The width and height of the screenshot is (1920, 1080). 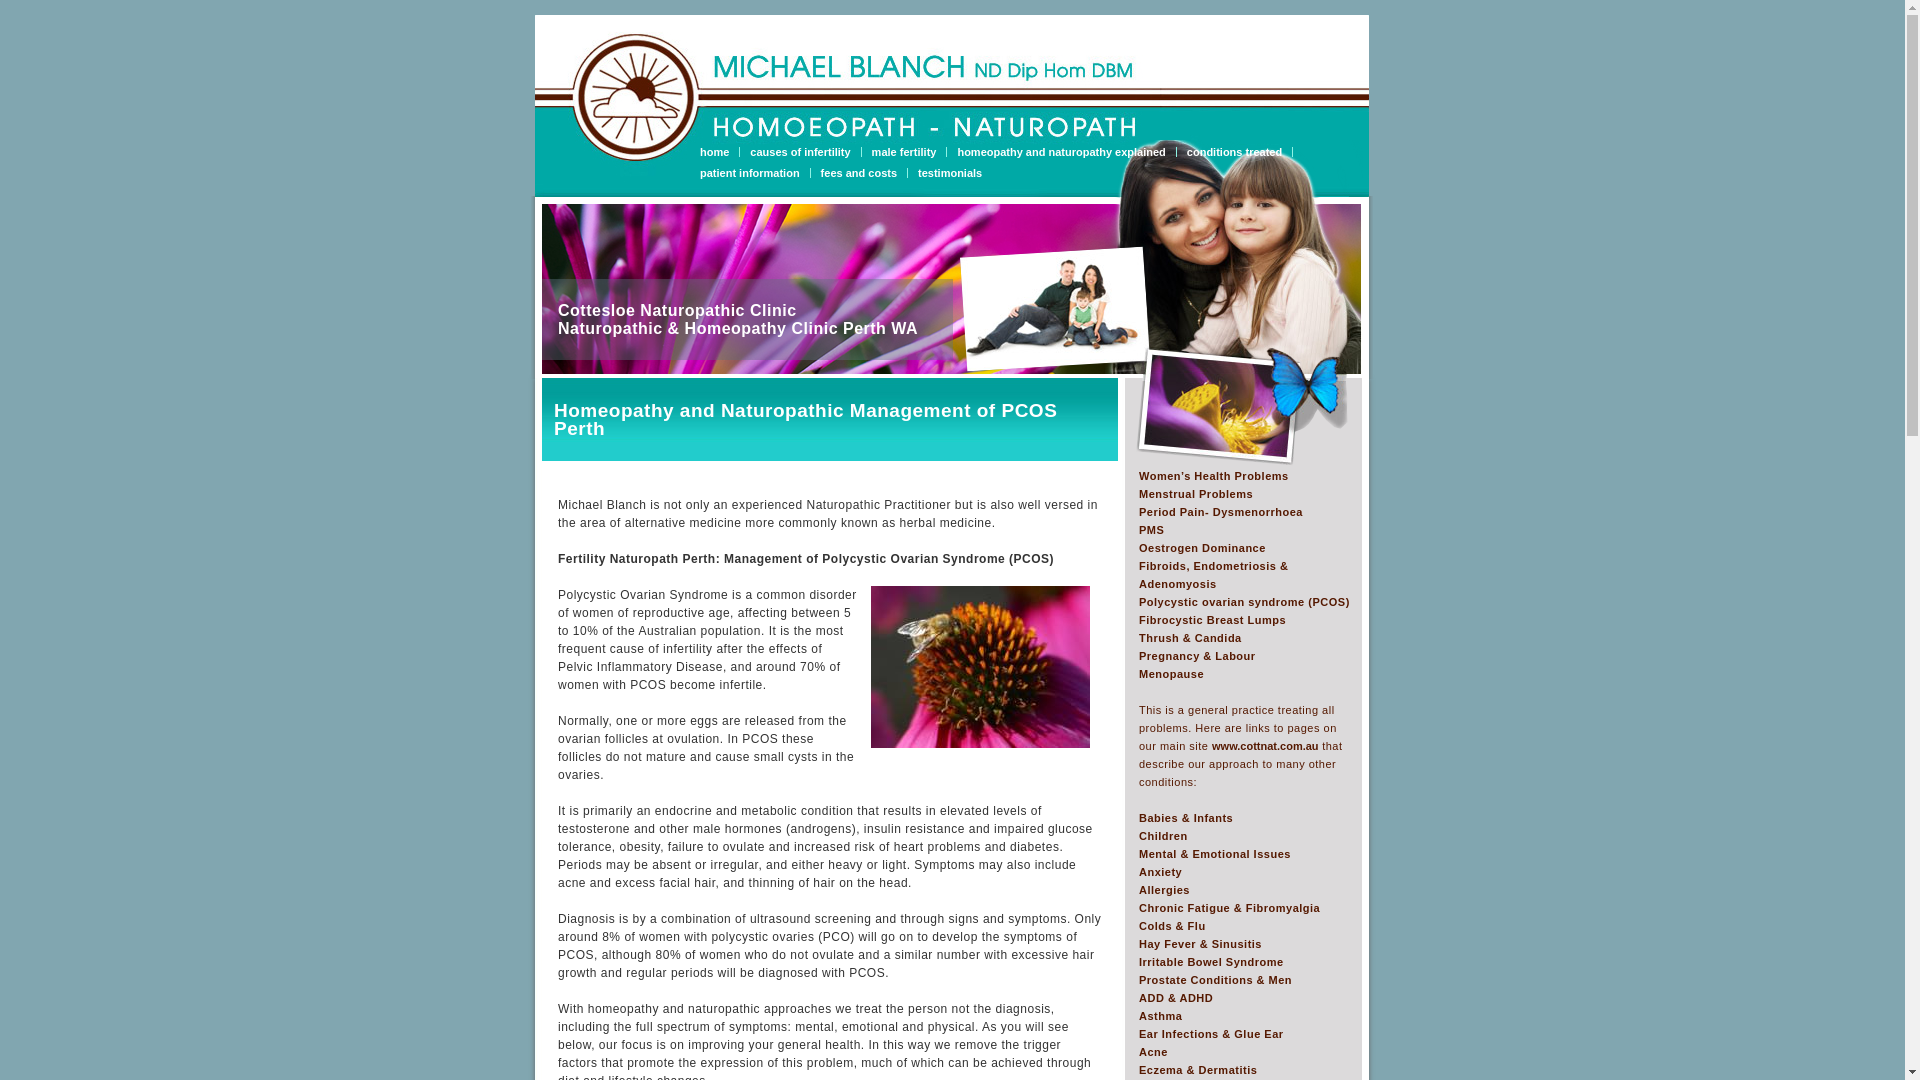 I want to click on conditions treated, so click(x=1240, y=152).